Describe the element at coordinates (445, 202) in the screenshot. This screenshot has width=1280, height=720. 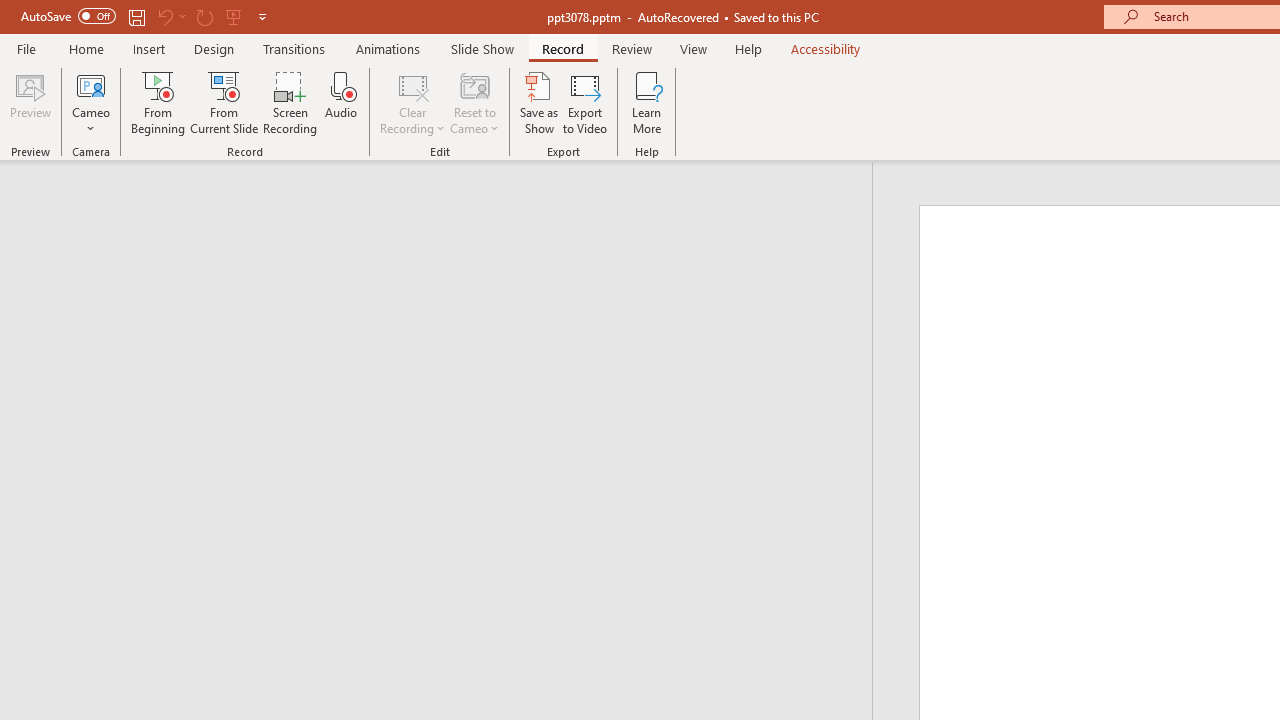
I see `Outline` at that location.